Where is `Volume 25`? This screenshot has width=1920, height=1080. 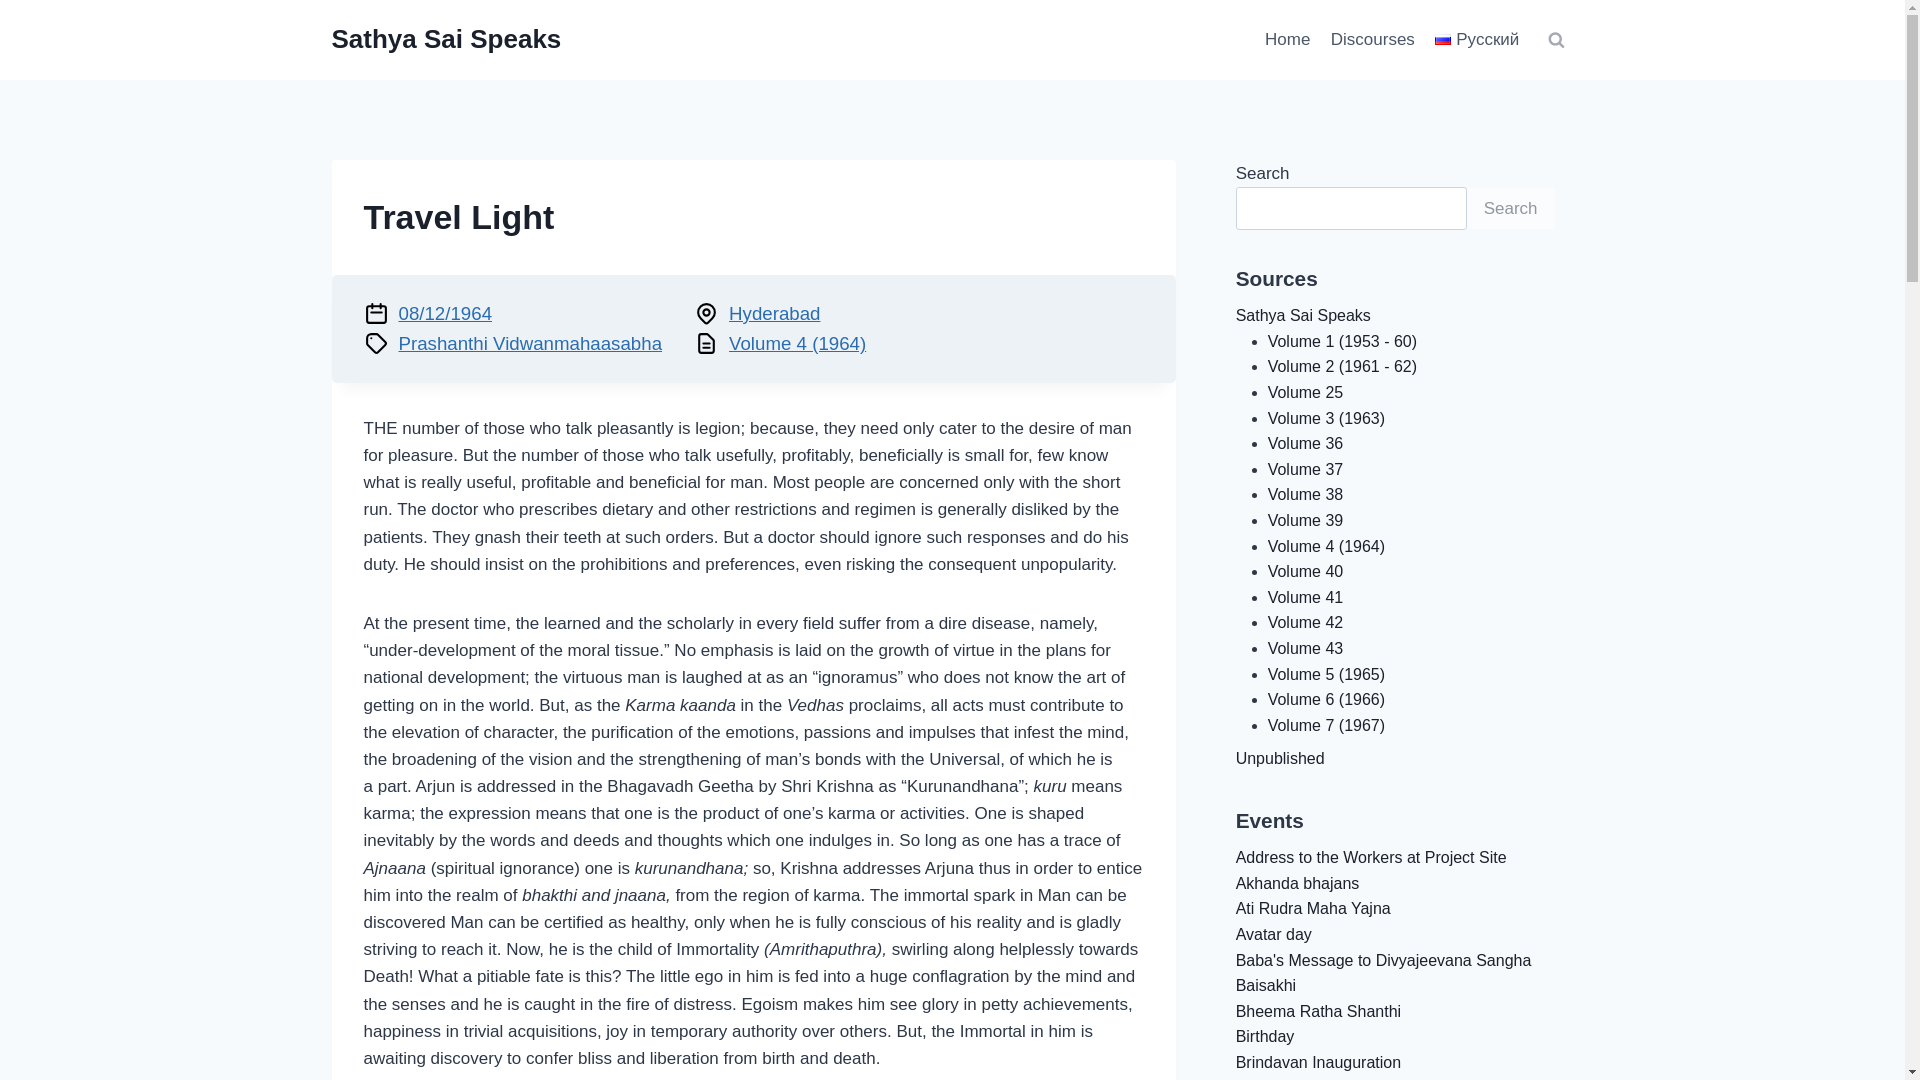
Volume 25 is located at coordinates (1306, 392).